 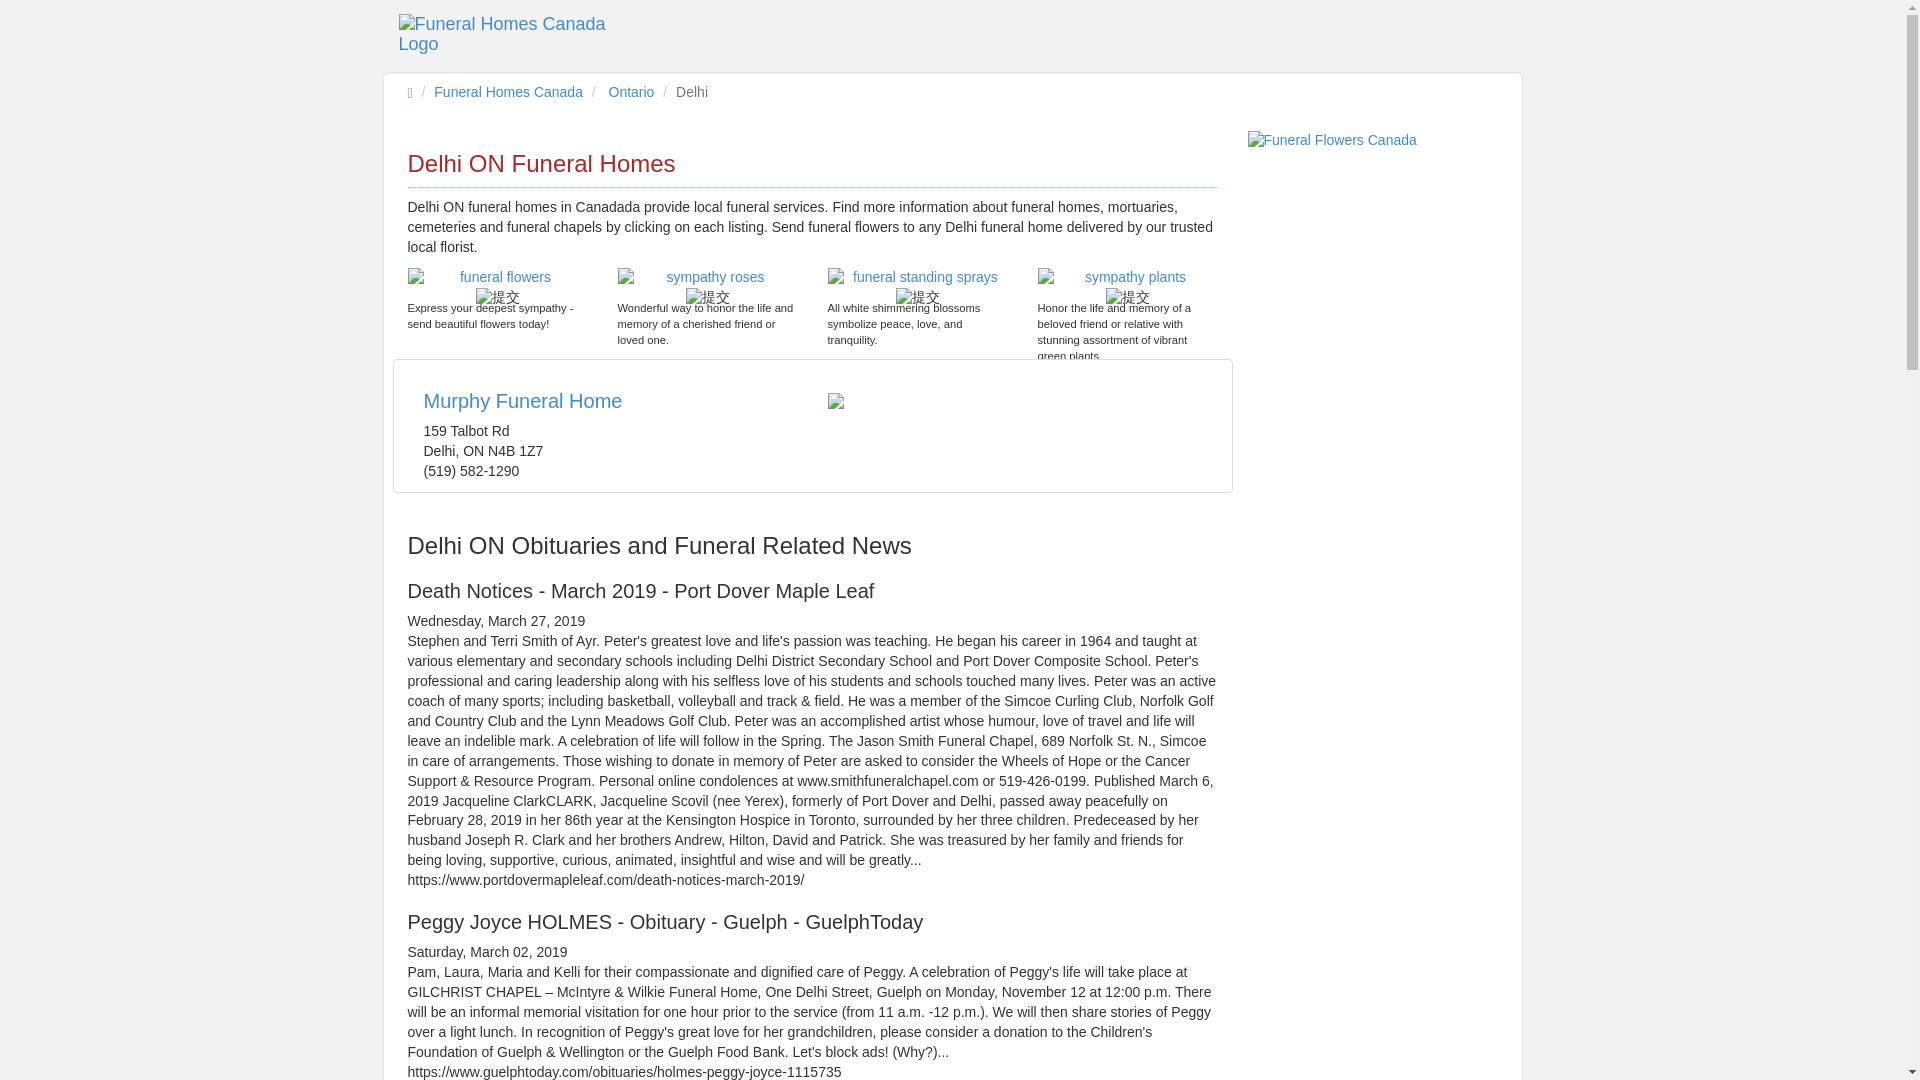 I want to click on Murphy Funeral Home, so click(x=523, y=400).